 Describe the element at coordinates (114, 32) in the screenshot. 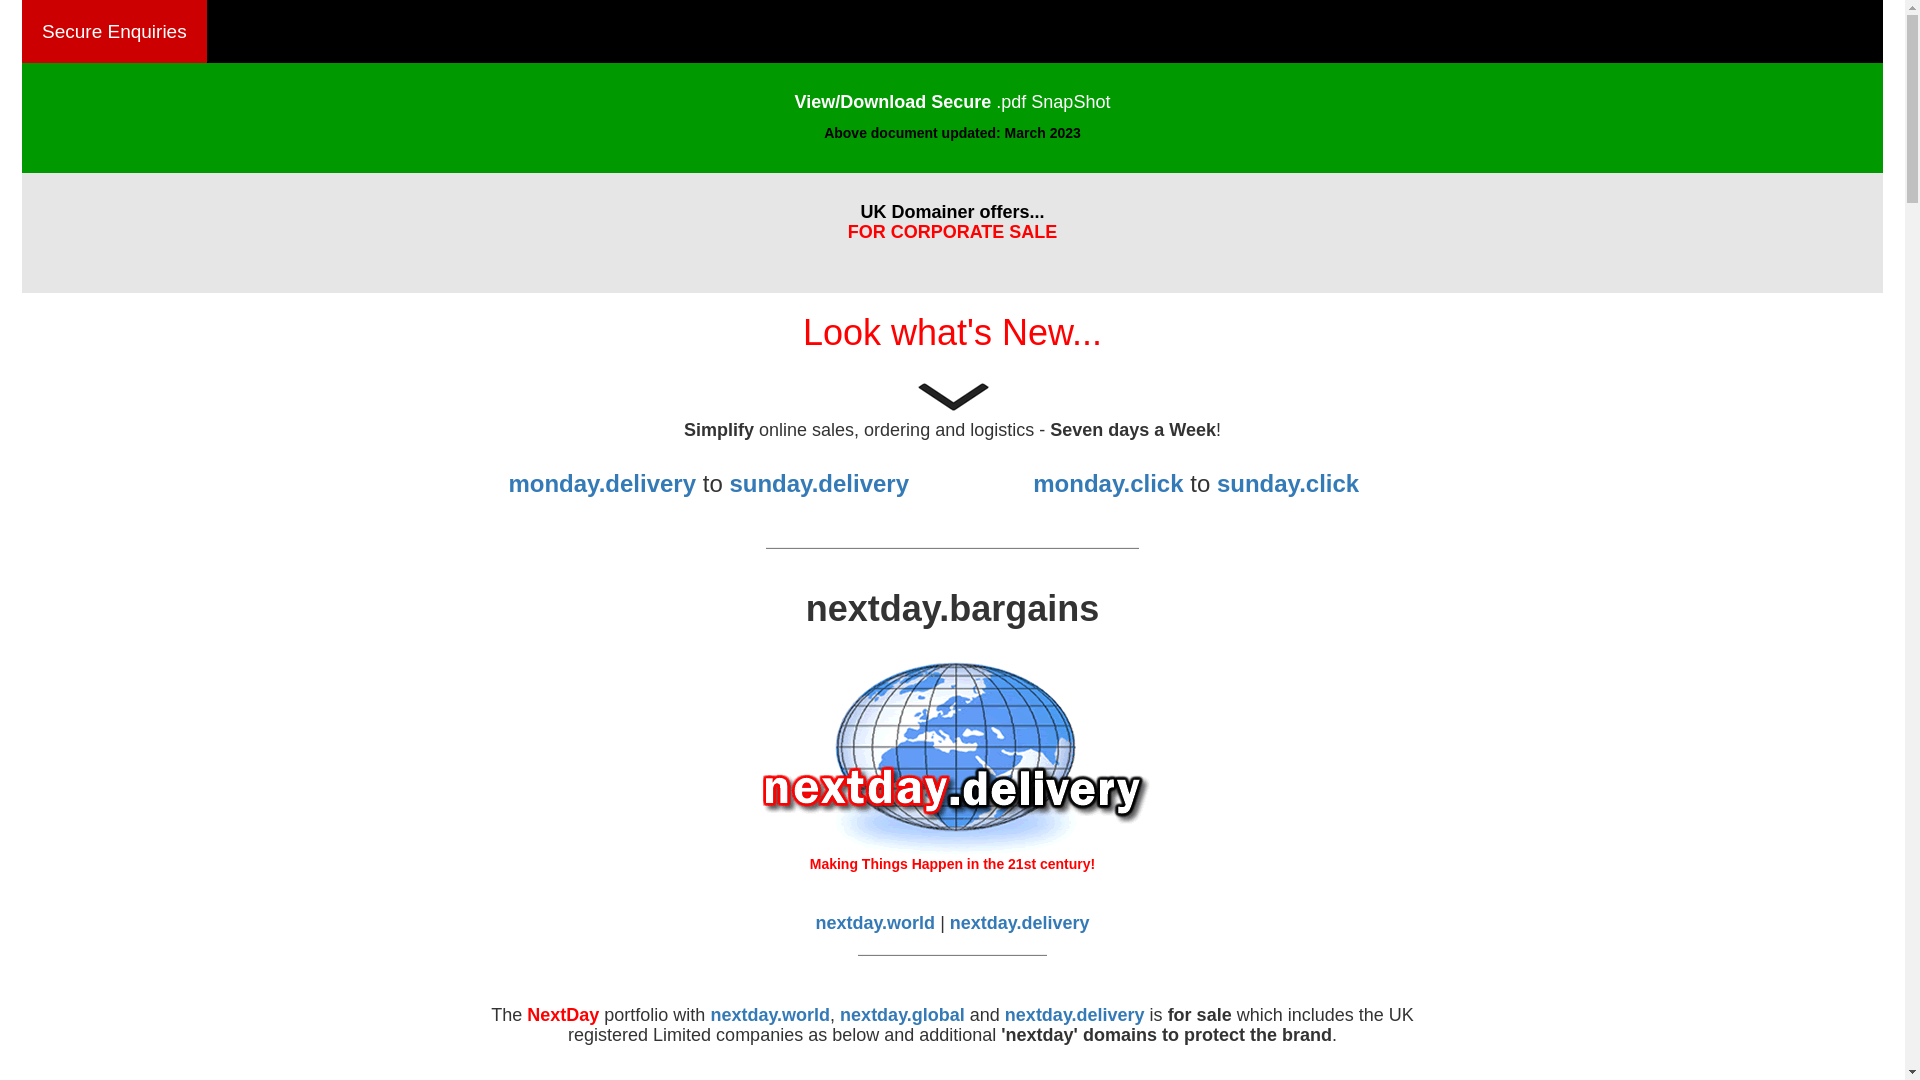

I see `Secure Enquiries` at that location.